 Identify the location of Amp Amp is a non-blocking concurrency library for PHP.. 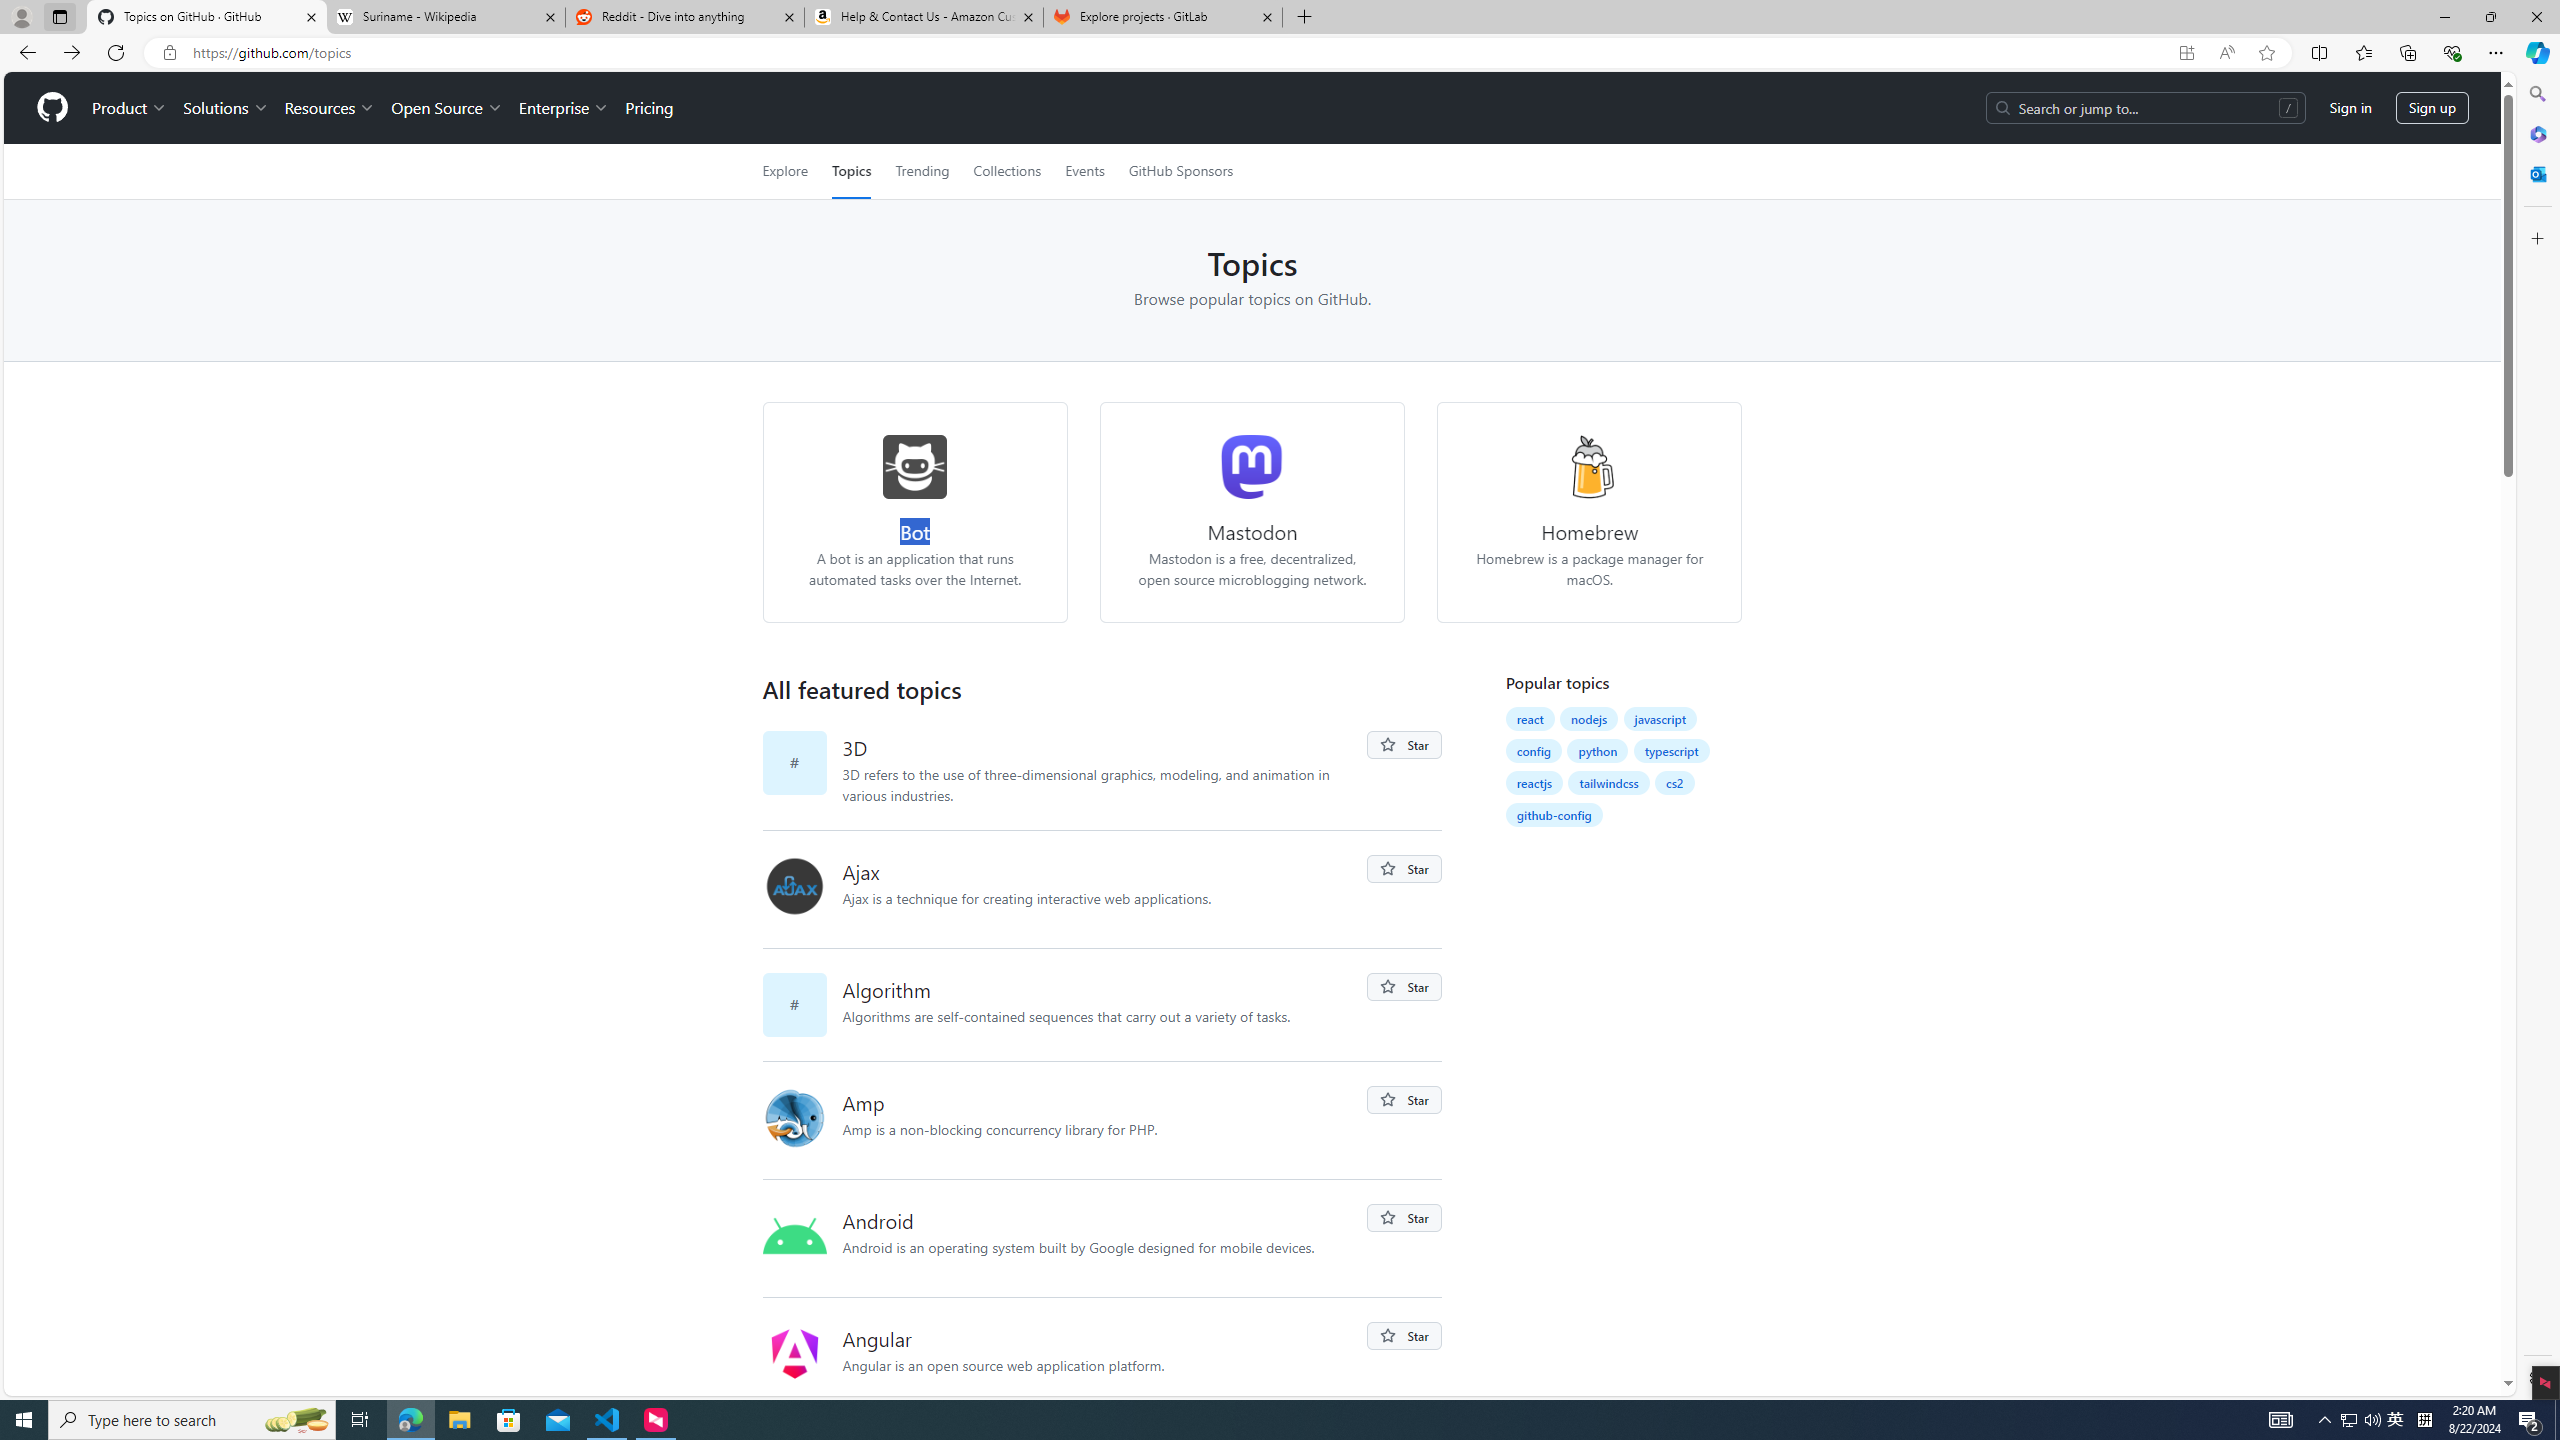
(1104, 1120).